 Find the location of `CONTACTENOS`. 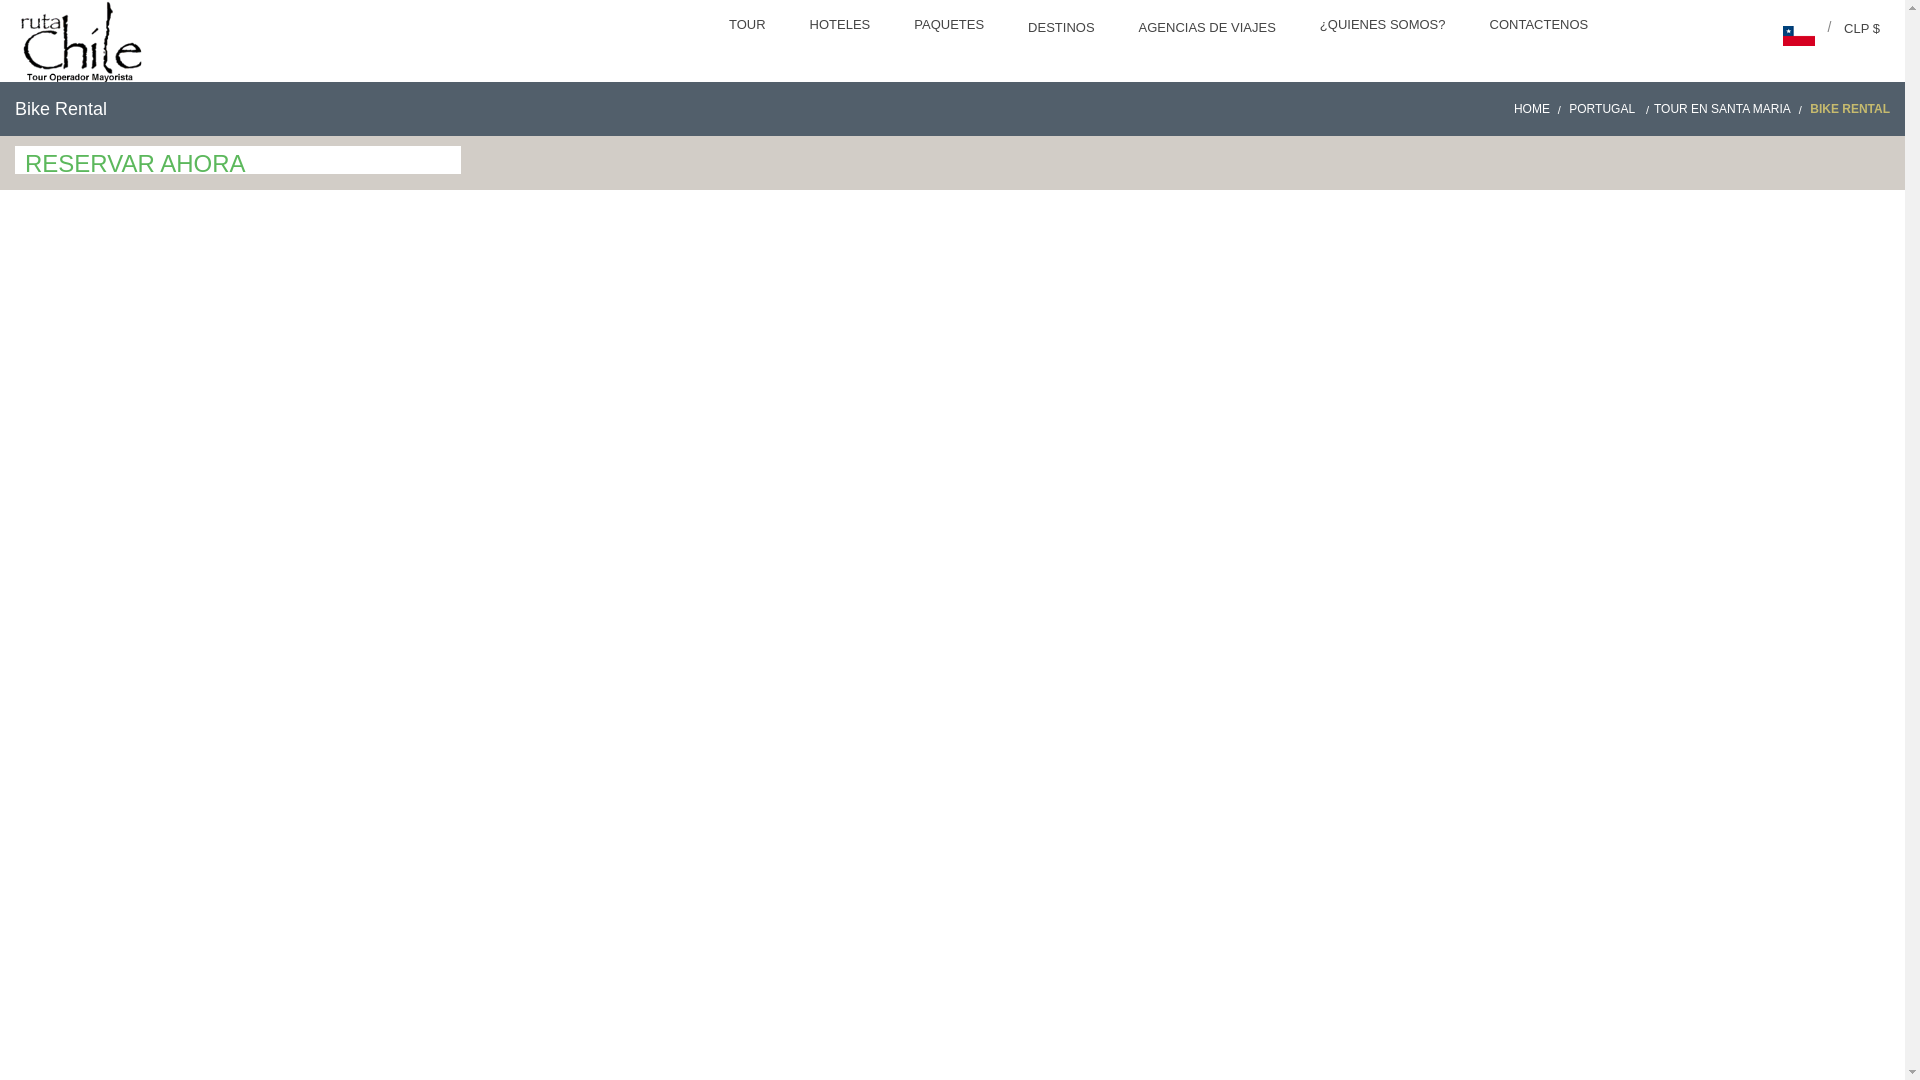

CONTACTENOS is located at coordinates (1541, 26).